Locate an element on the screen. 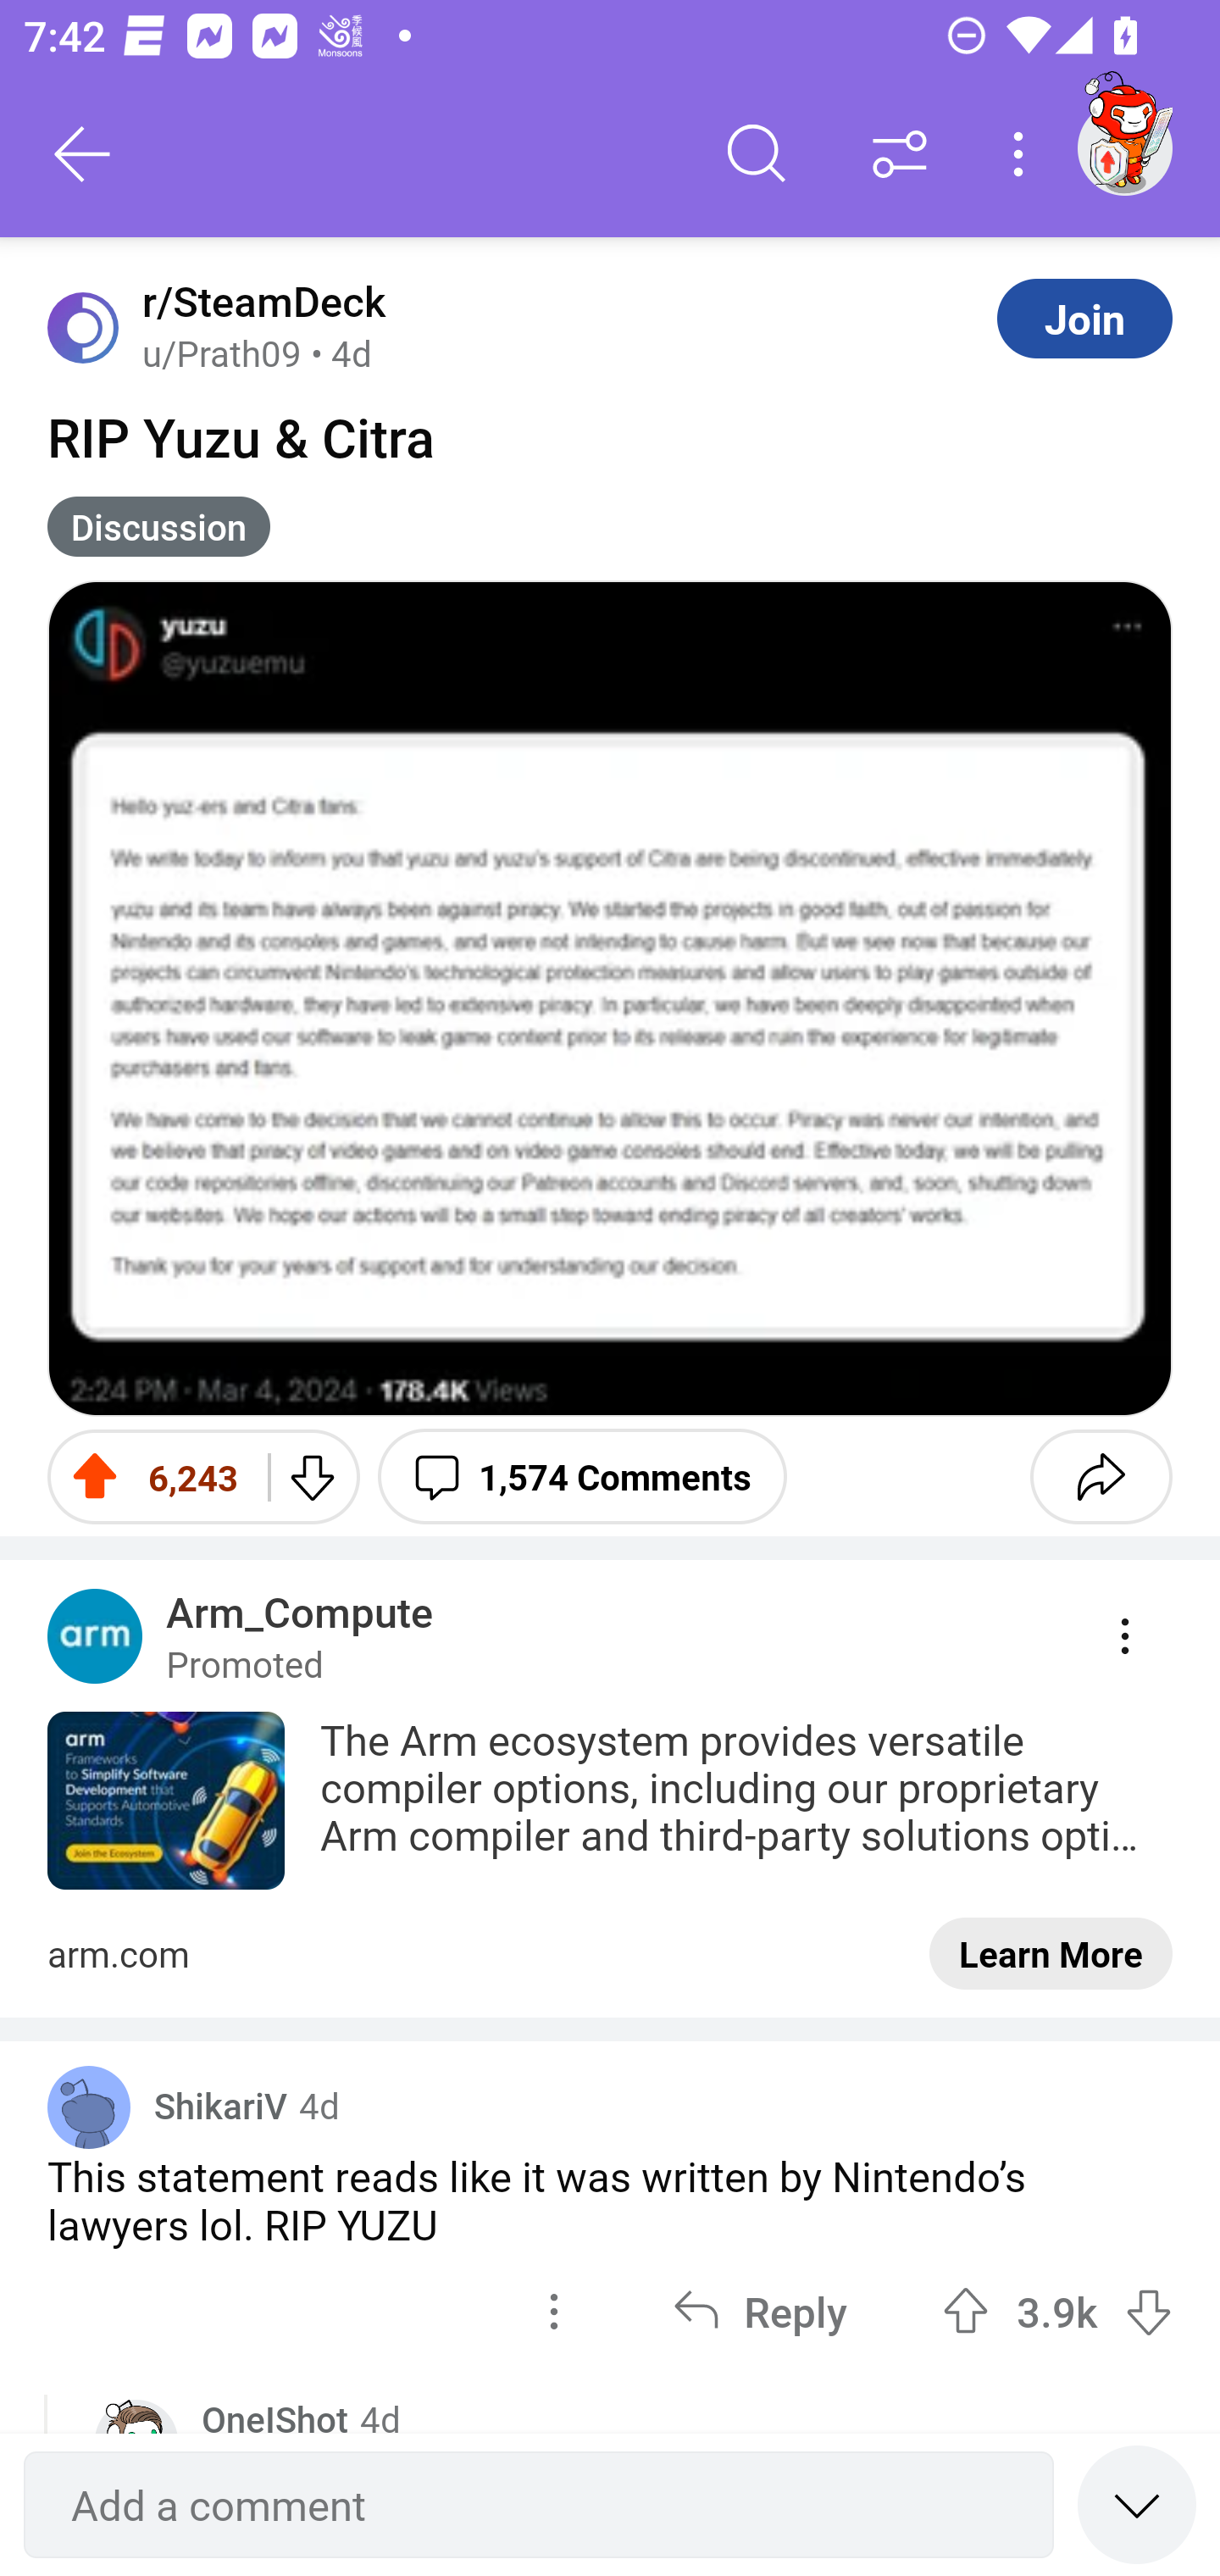 Image resolution: width=1220 pixels, height=2576 pixels. Avatar is located at coordinates (83, 327).